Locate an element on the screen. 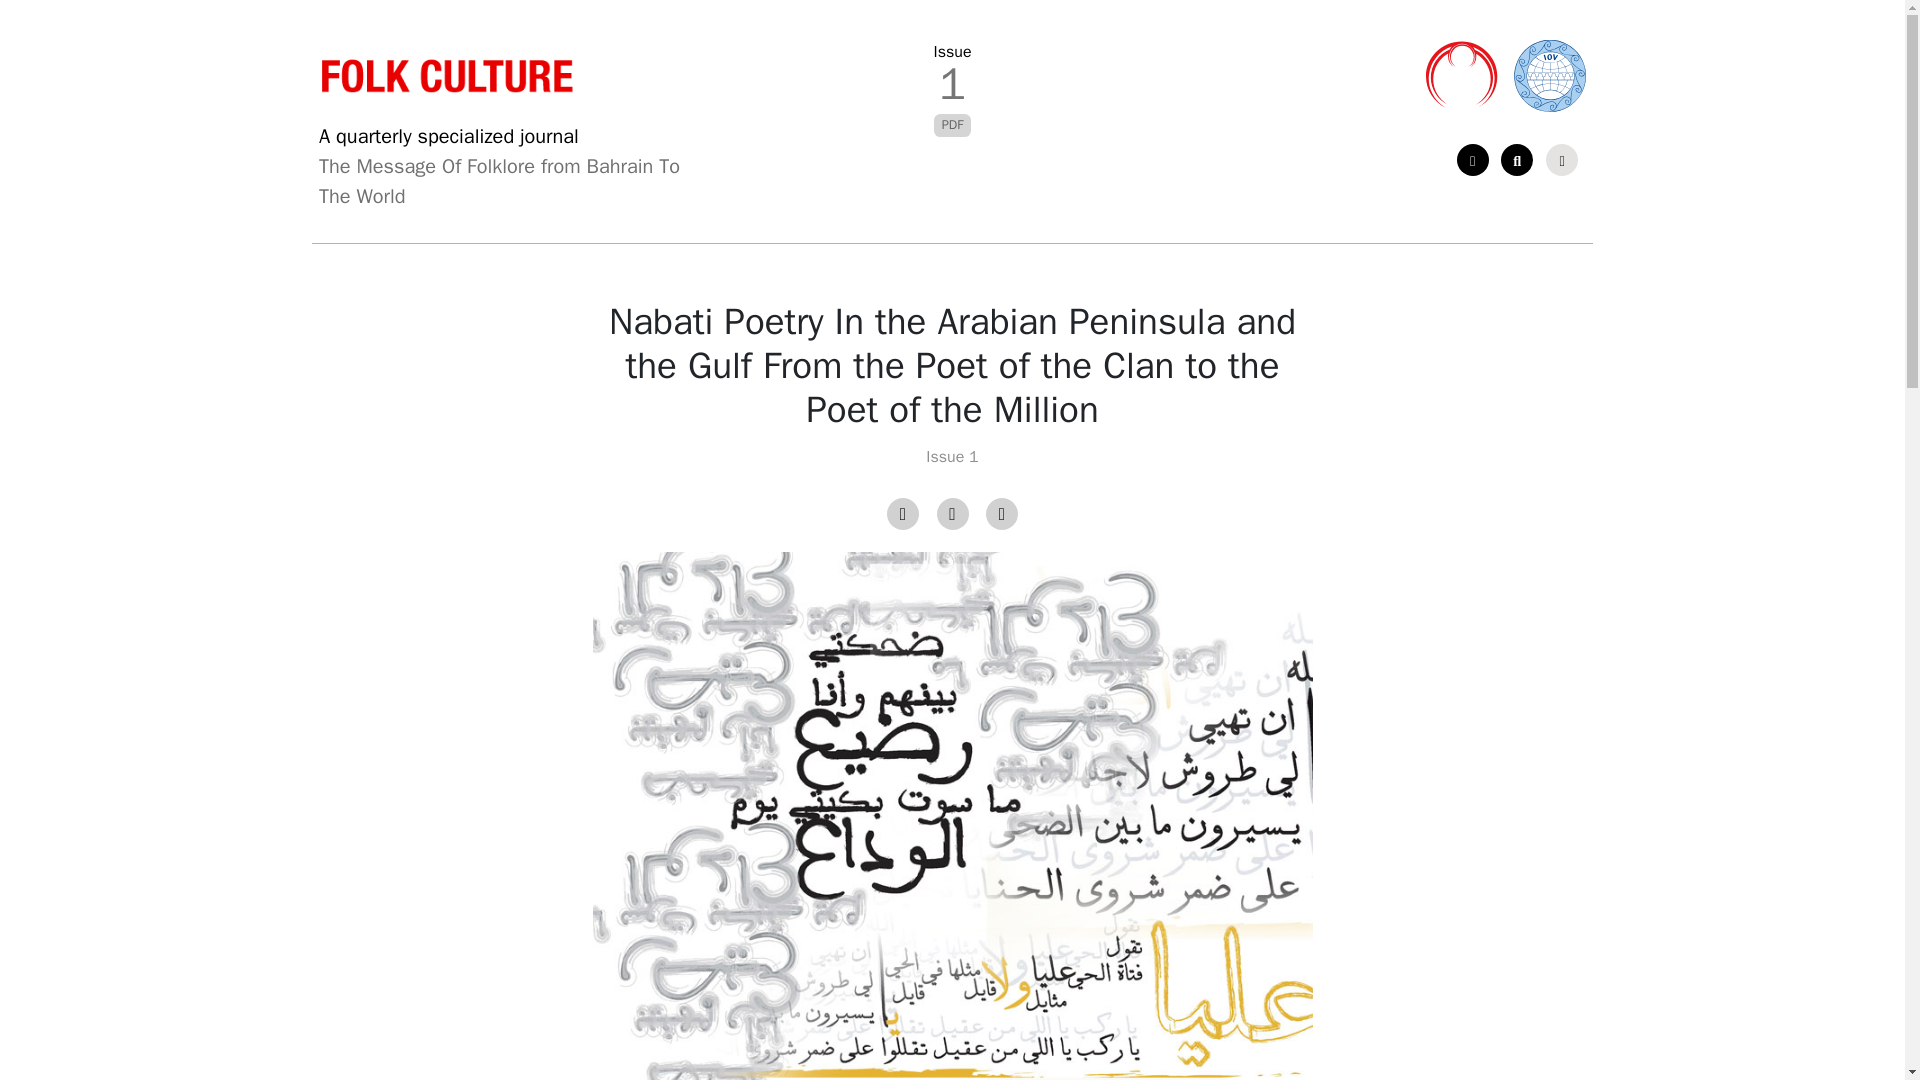 This screenshot has width=1920, height=1080. PDF is located at coordinates (951, 125).